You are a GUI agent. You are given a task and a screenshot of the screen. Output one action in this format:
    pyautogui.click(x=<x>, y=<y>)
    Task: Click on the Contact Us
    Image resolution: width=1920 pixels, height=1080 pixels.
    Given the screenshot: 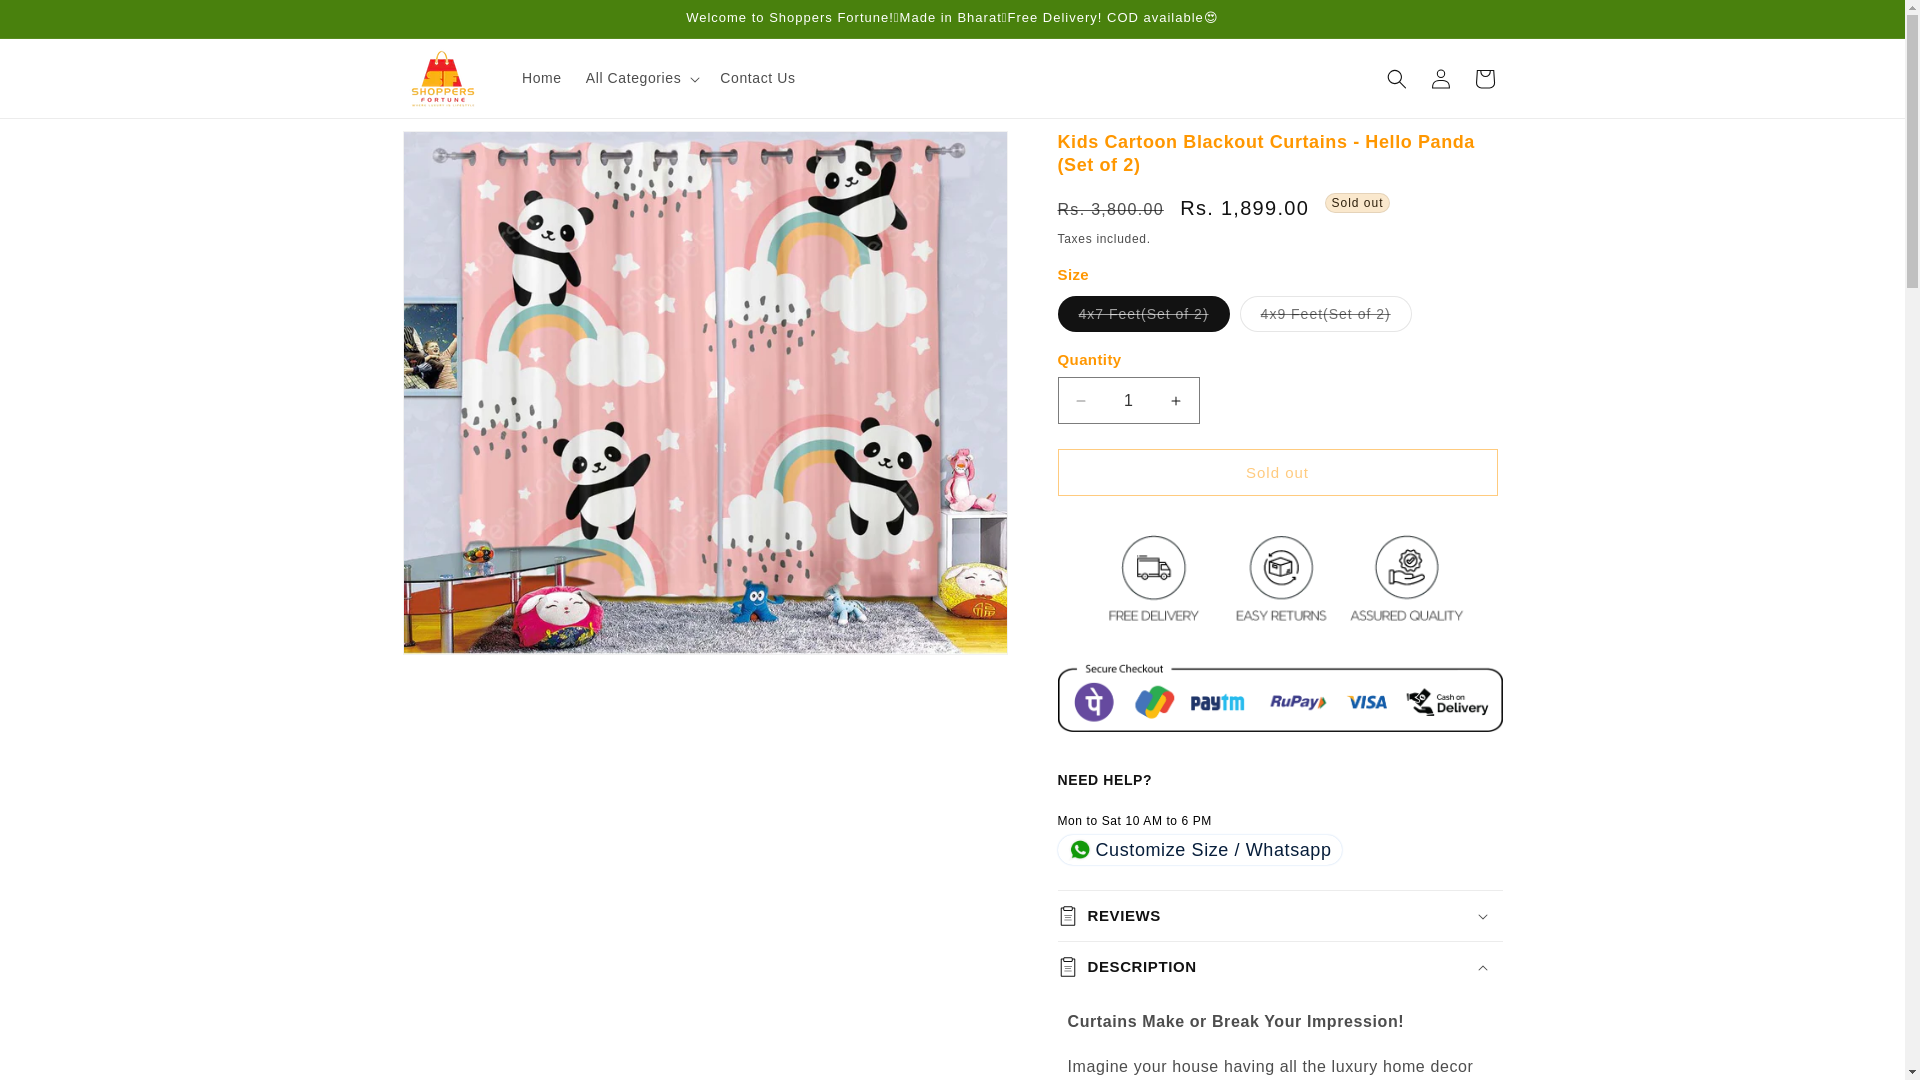 What is the action you would take?
    pyautogui.click(x=757, y=78)
    